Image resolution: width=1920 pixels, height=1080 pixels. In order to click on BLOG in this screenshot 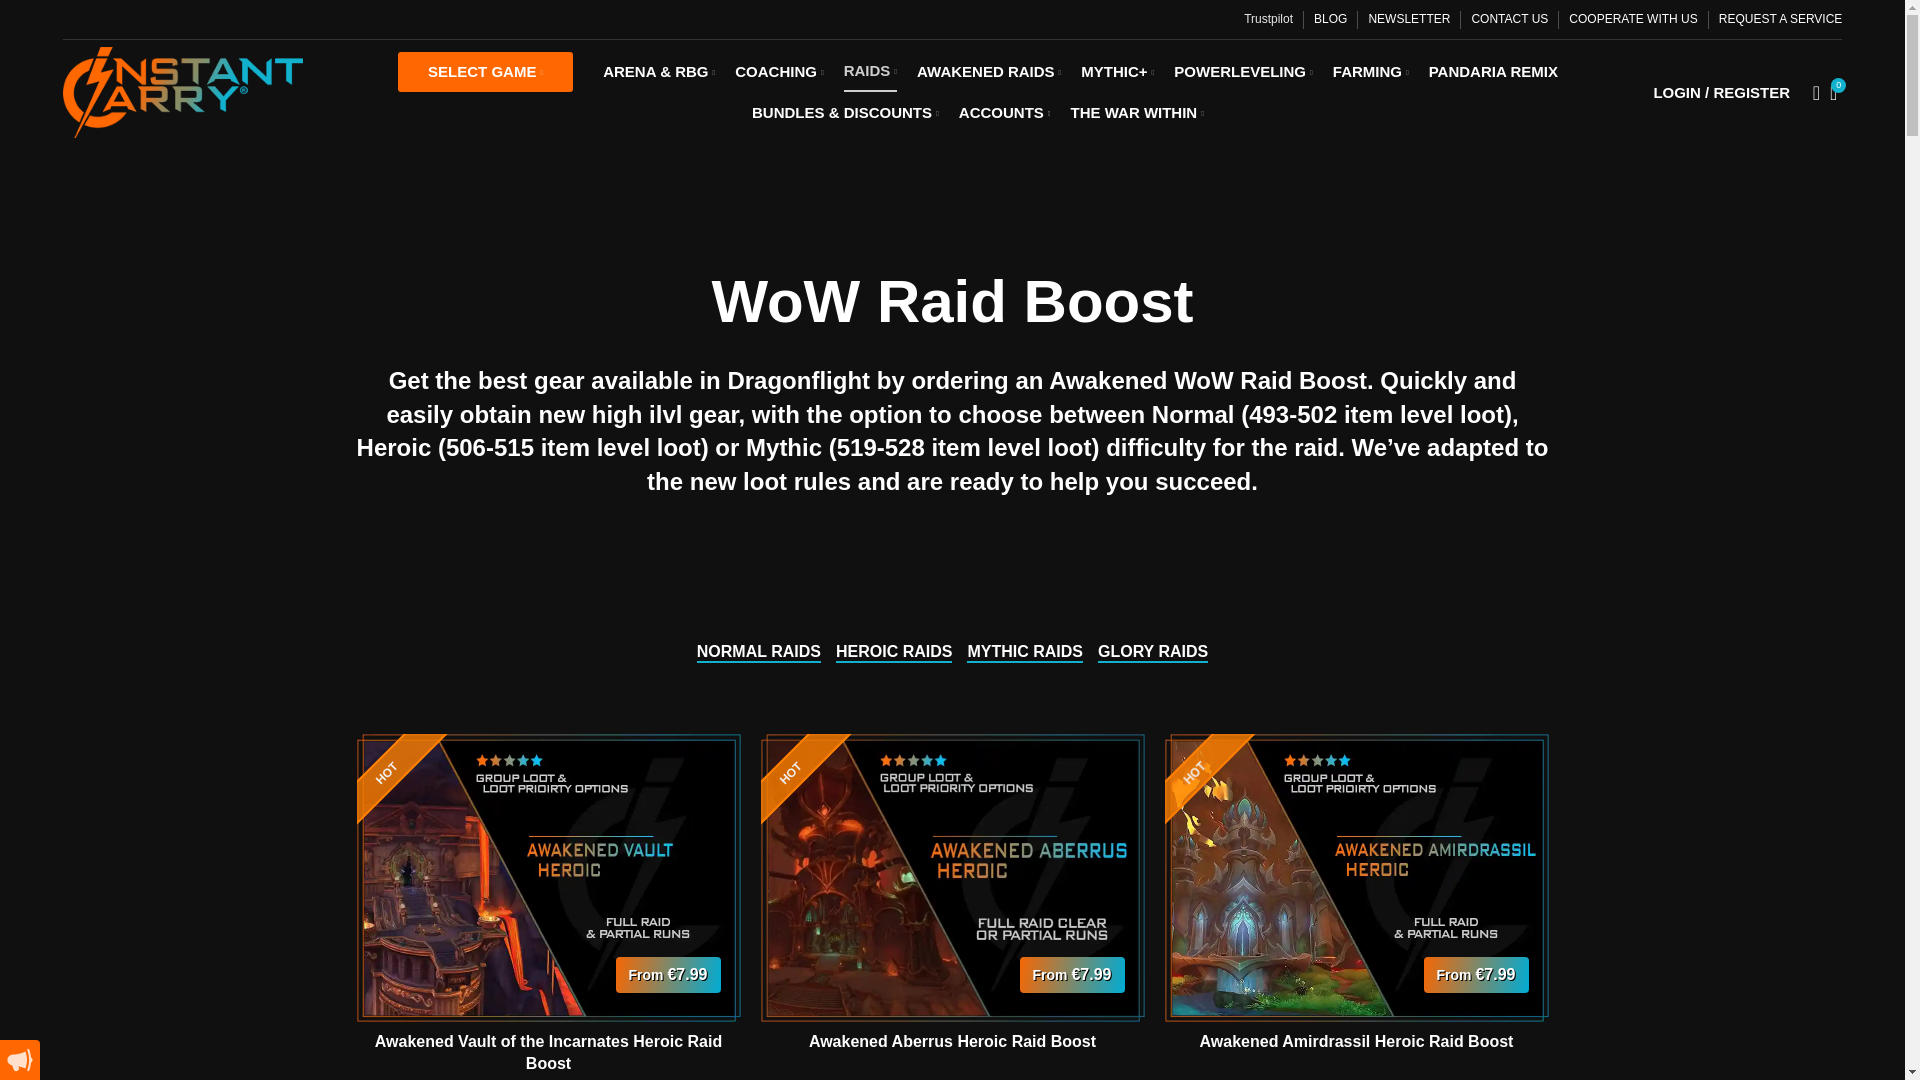, I will do `click(1330, 20)`.